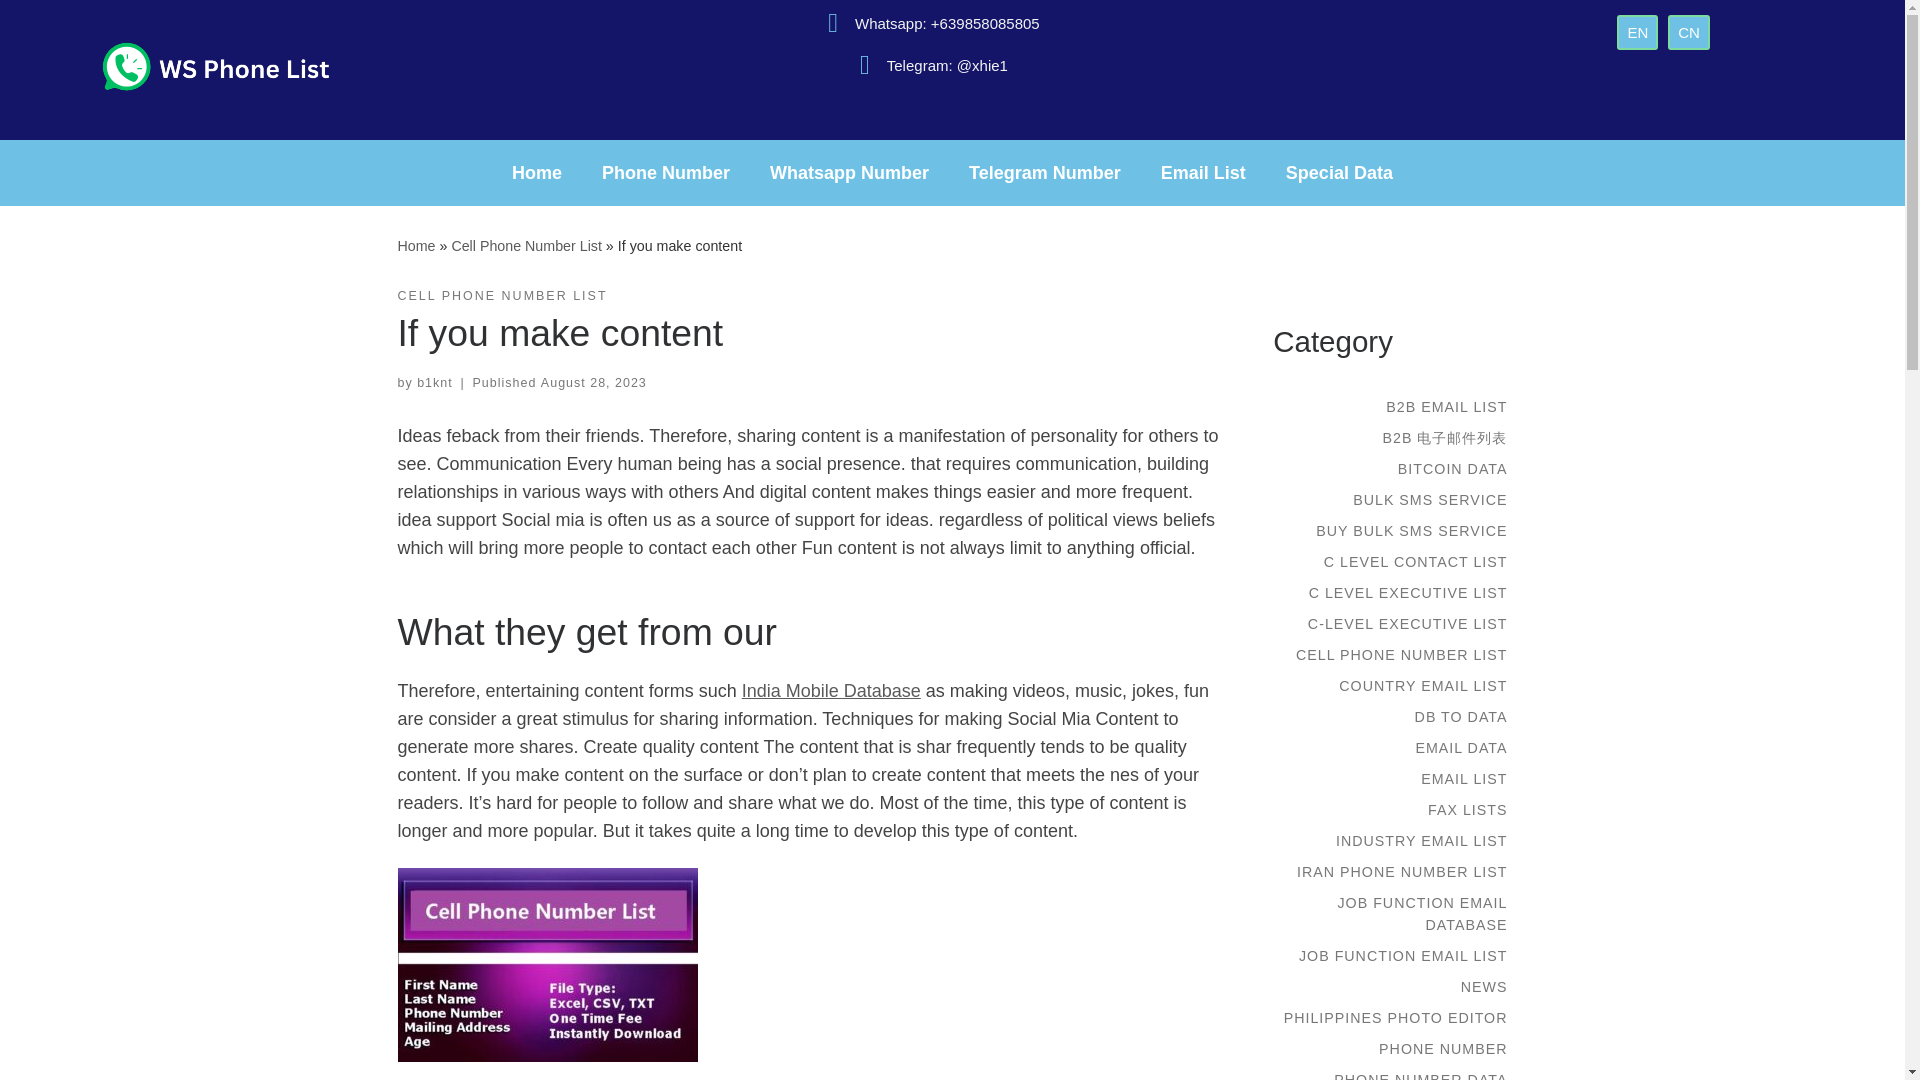 The height and width of the screenshot is (1080, 1920). What do you see at coordinates (849, 172) in the screenshot?
I see `Whatsapp Number` at bounding box center [849, 172].